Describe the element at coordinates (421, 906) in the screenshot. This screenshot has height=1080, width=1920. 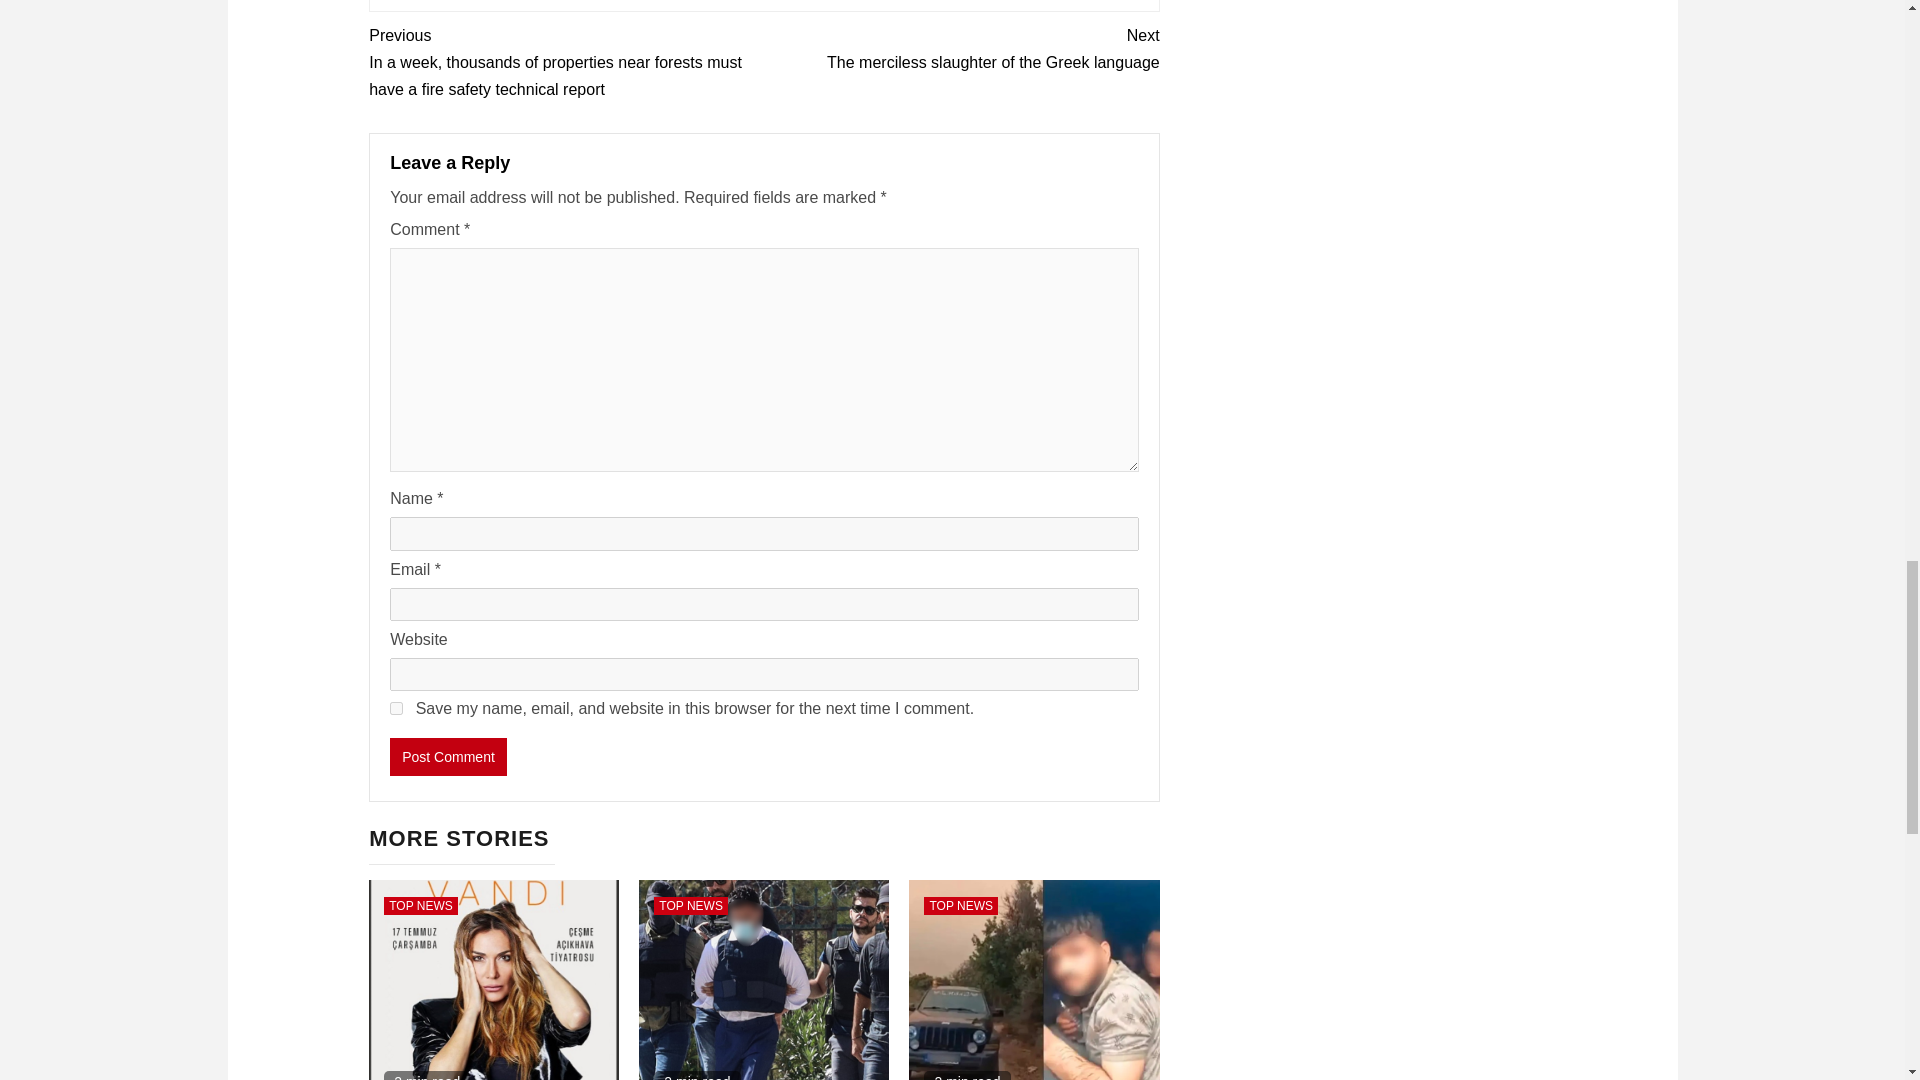
I see `Post Comment` at that location.